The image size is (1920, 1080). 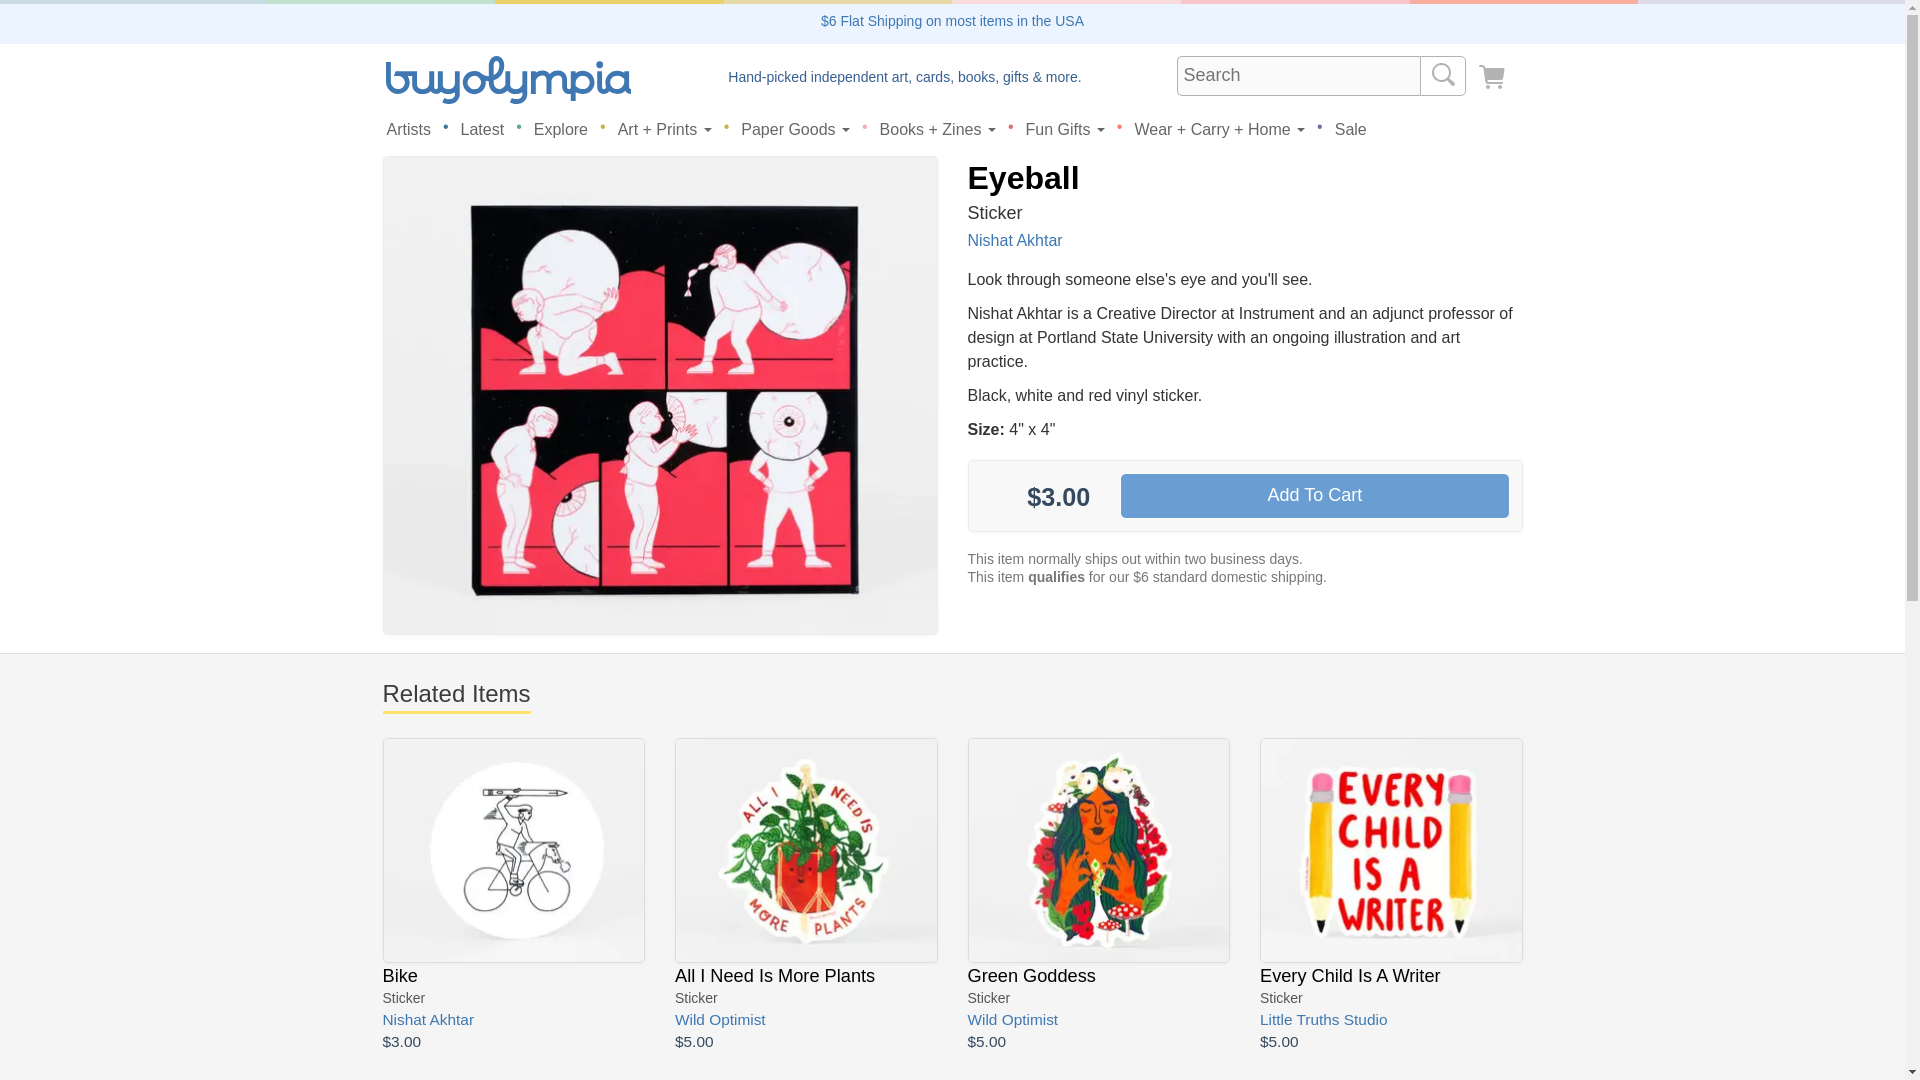 What do you see at coordinates (796, 129) in the screenshot?
I see `Paper Goods` at bounding box center [796, 129].